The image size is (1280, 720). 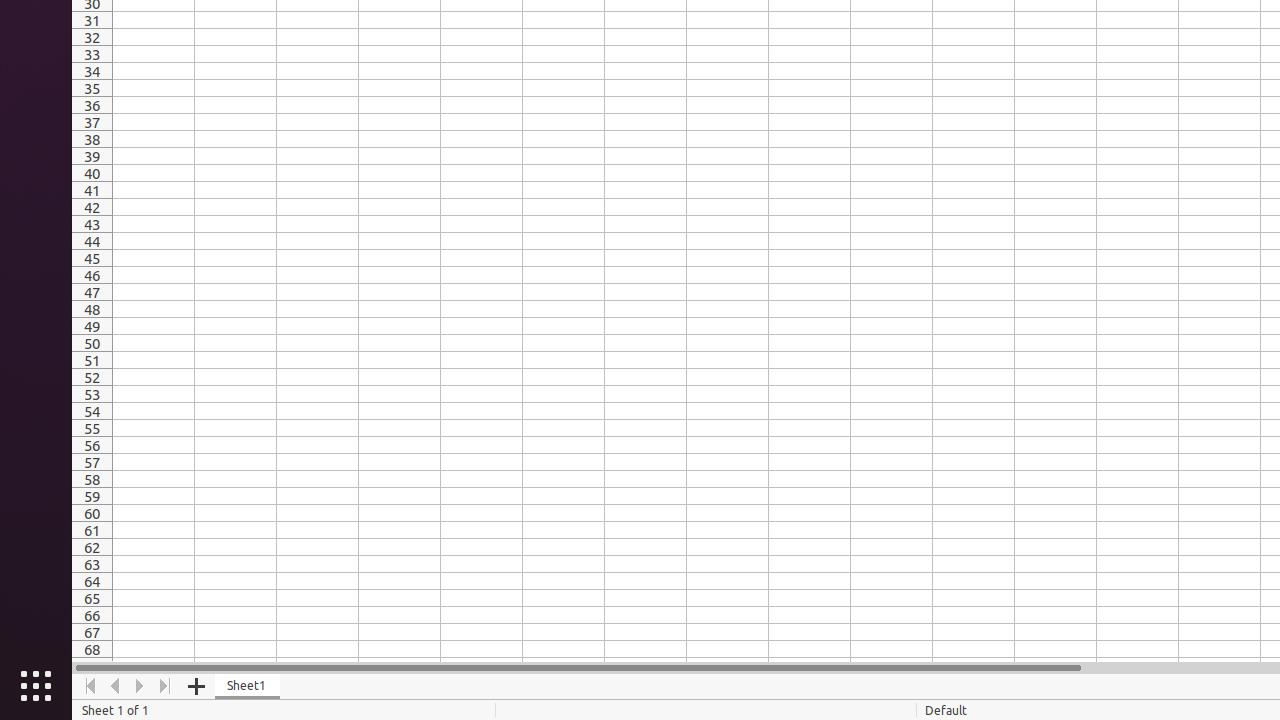 What do you see at coordinates (248, 686) in the screenshot?
I see `Sheet1` at bounding box center [248, 686].